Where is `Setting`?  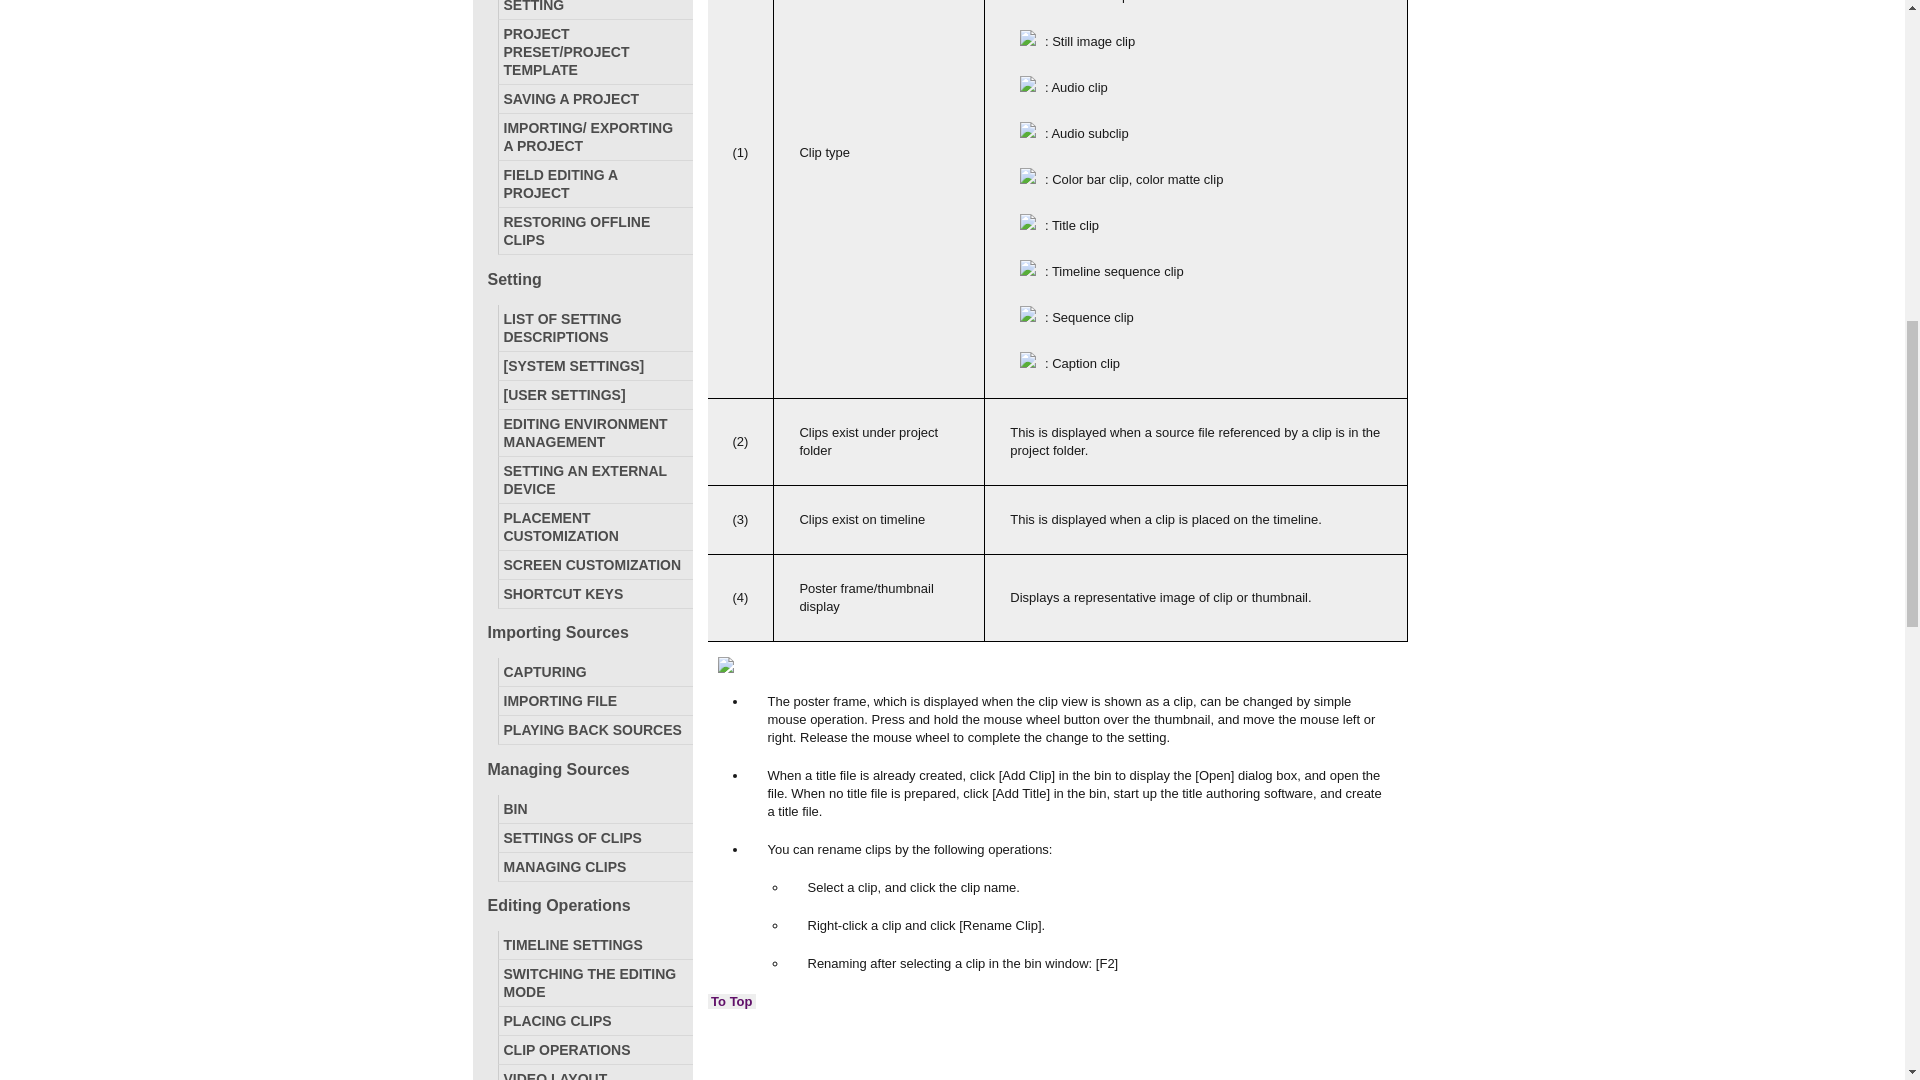 Setting is located at coordinates (586, 279).